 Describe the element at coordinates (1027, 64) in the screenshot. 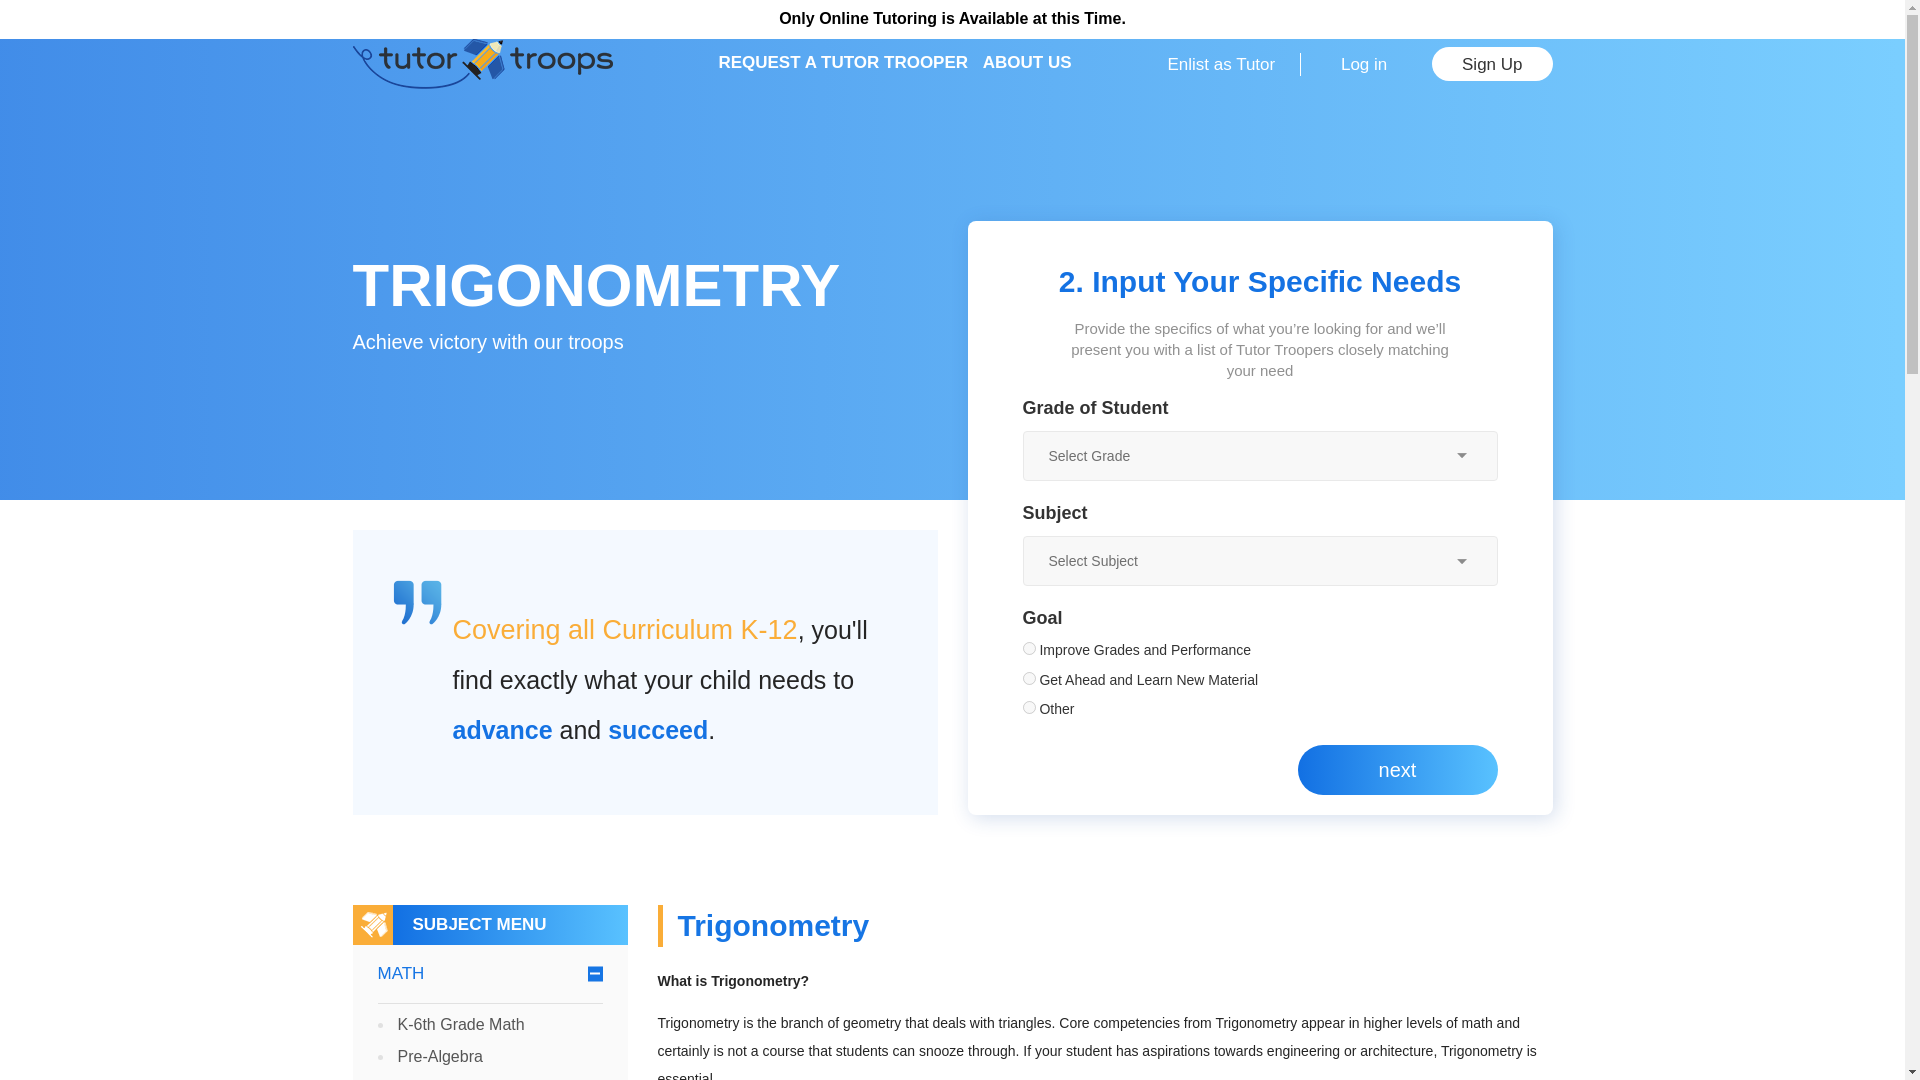

I see `ABOUT US` at that location.